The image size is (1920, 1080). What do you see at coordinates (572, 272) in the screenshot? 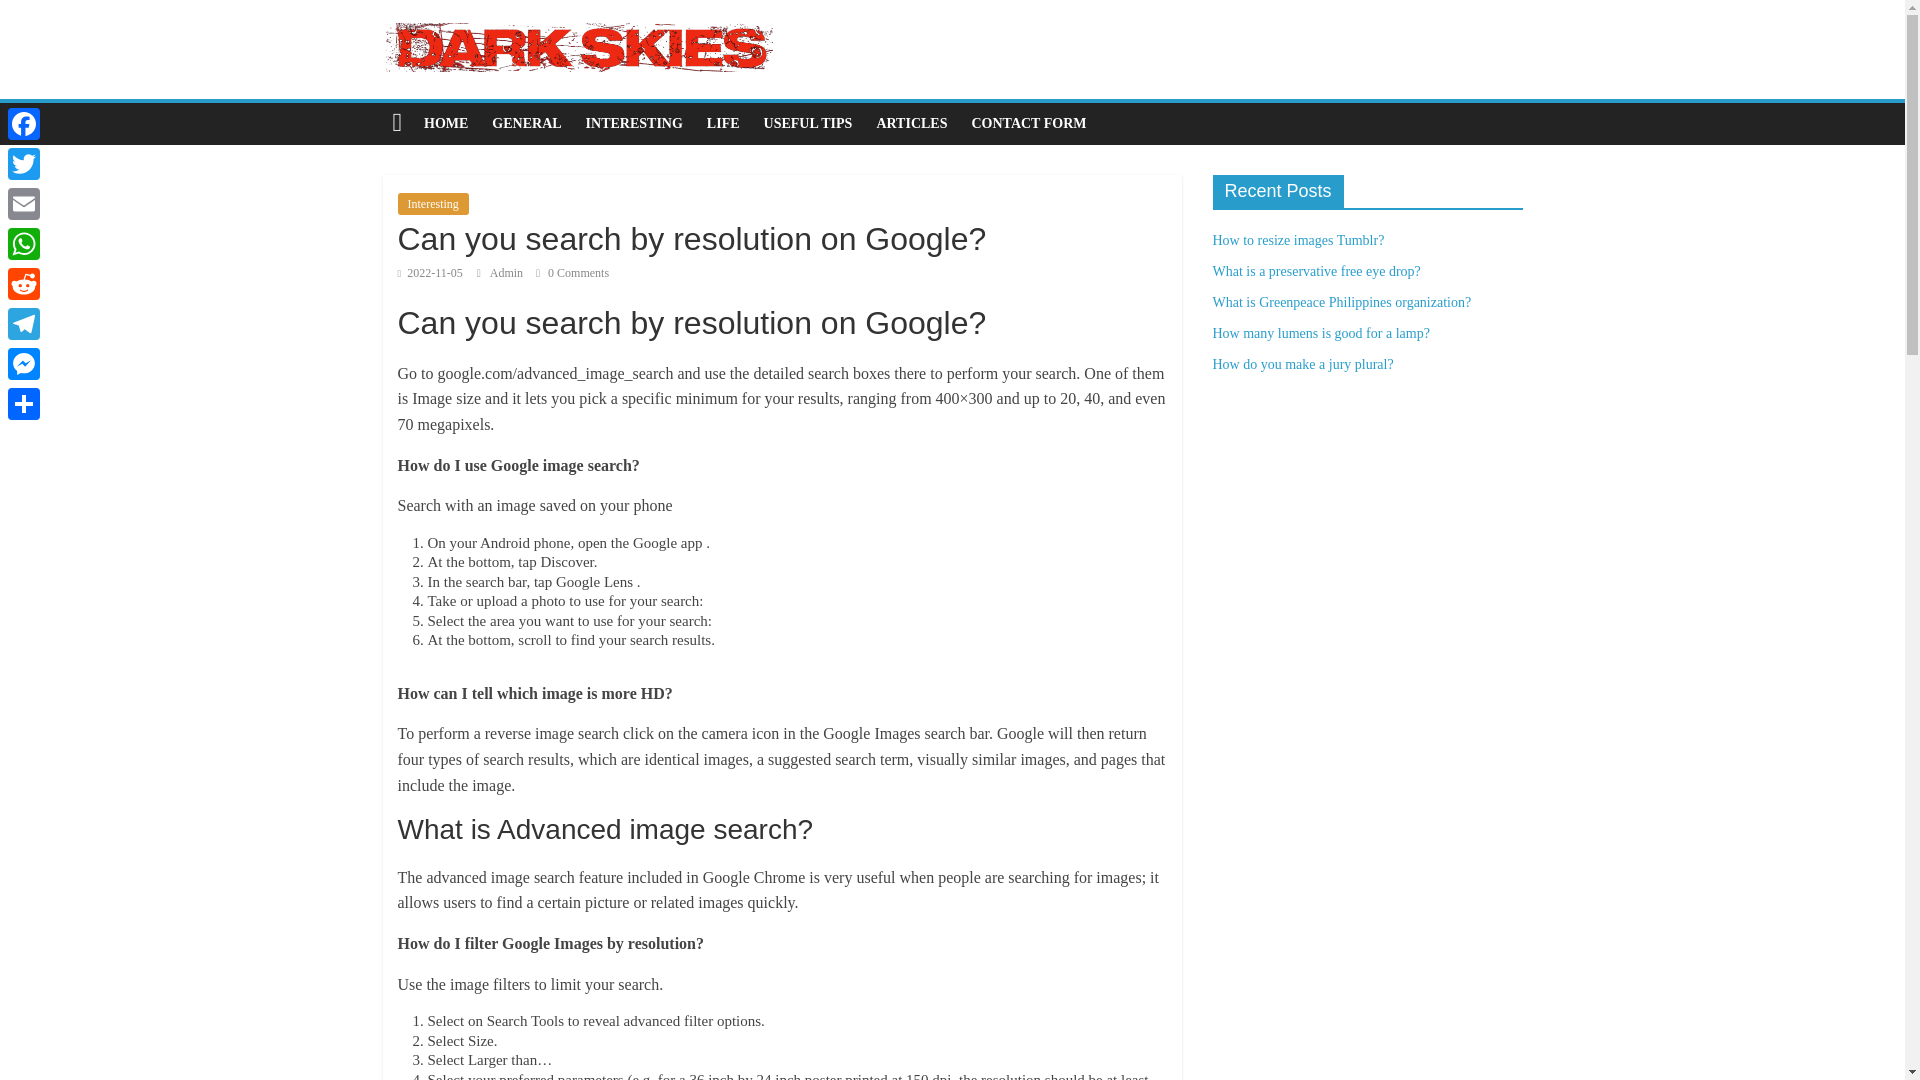
I see `0 Comments` at bounding box center [572, 272].